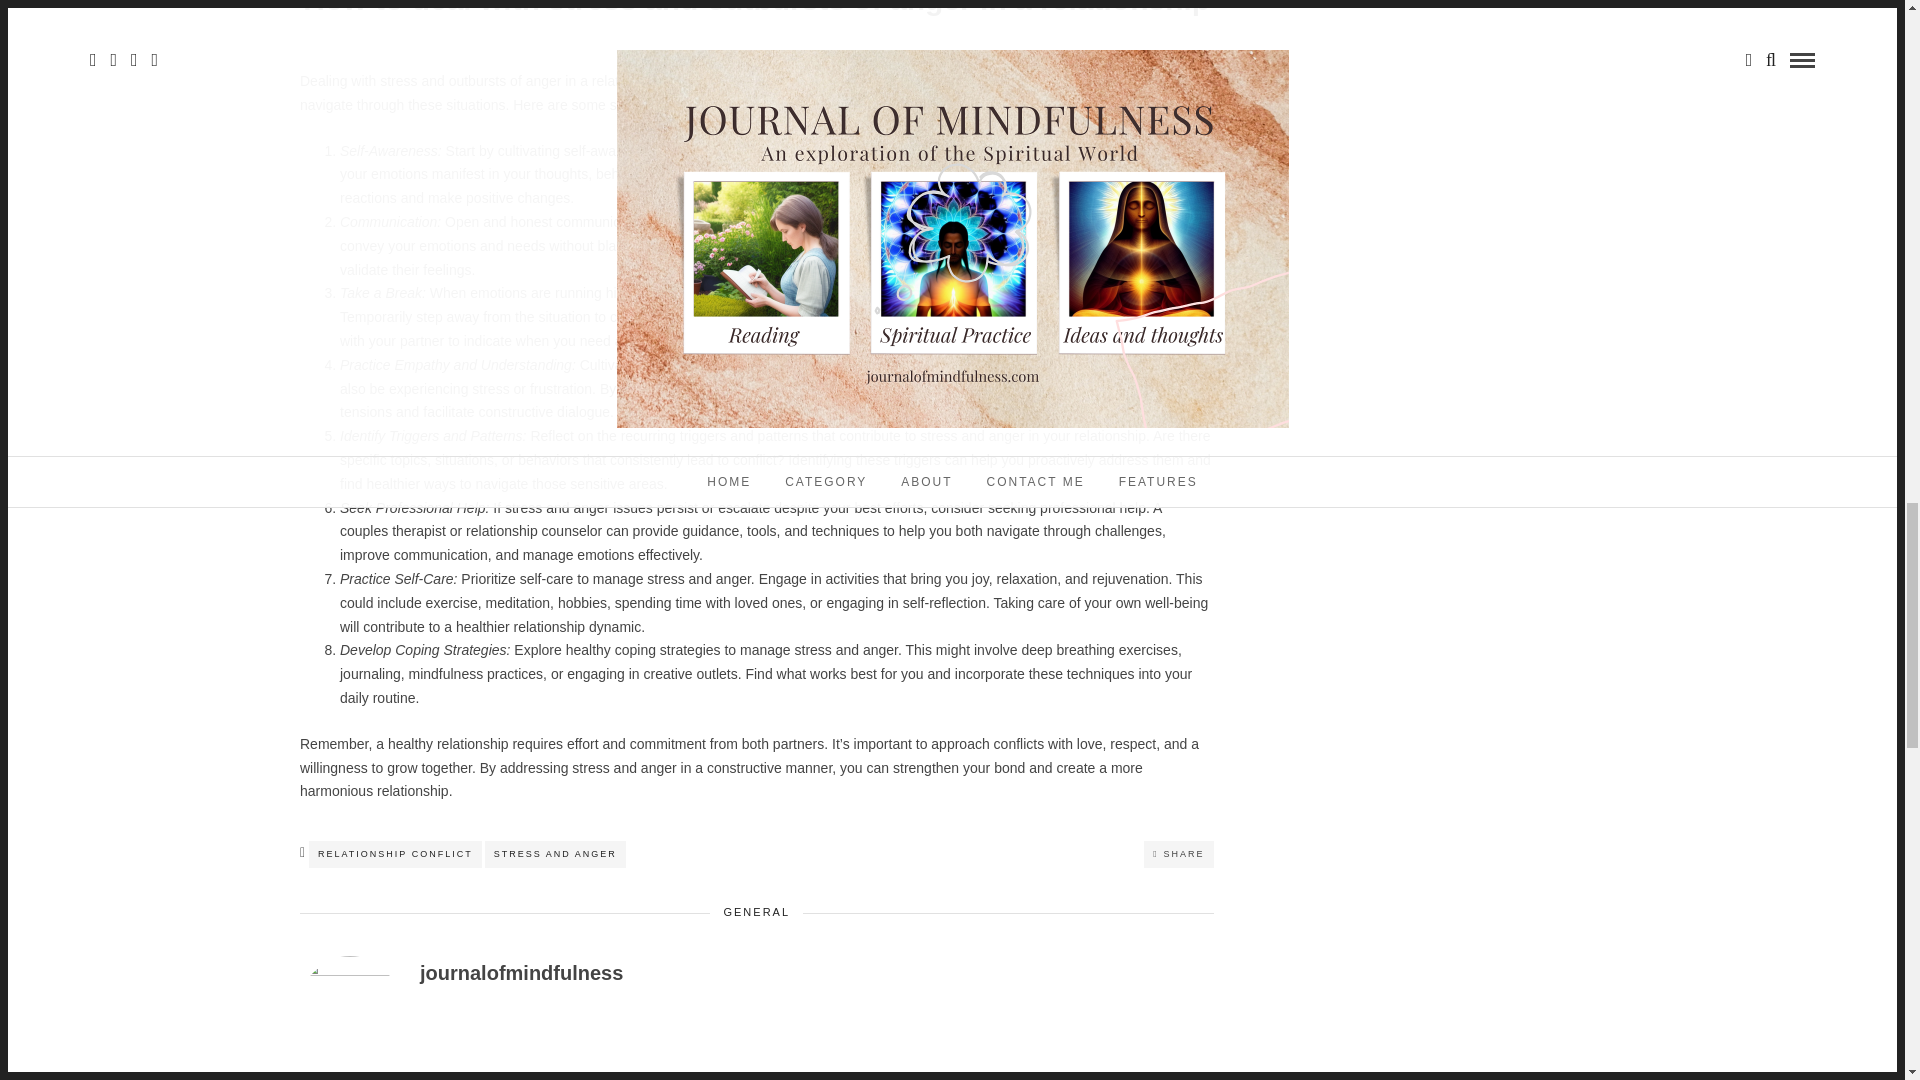 The height and width of the screenshot is (1080, 1920). I want to click on STRESS AND ANGER, so click(555, 854).